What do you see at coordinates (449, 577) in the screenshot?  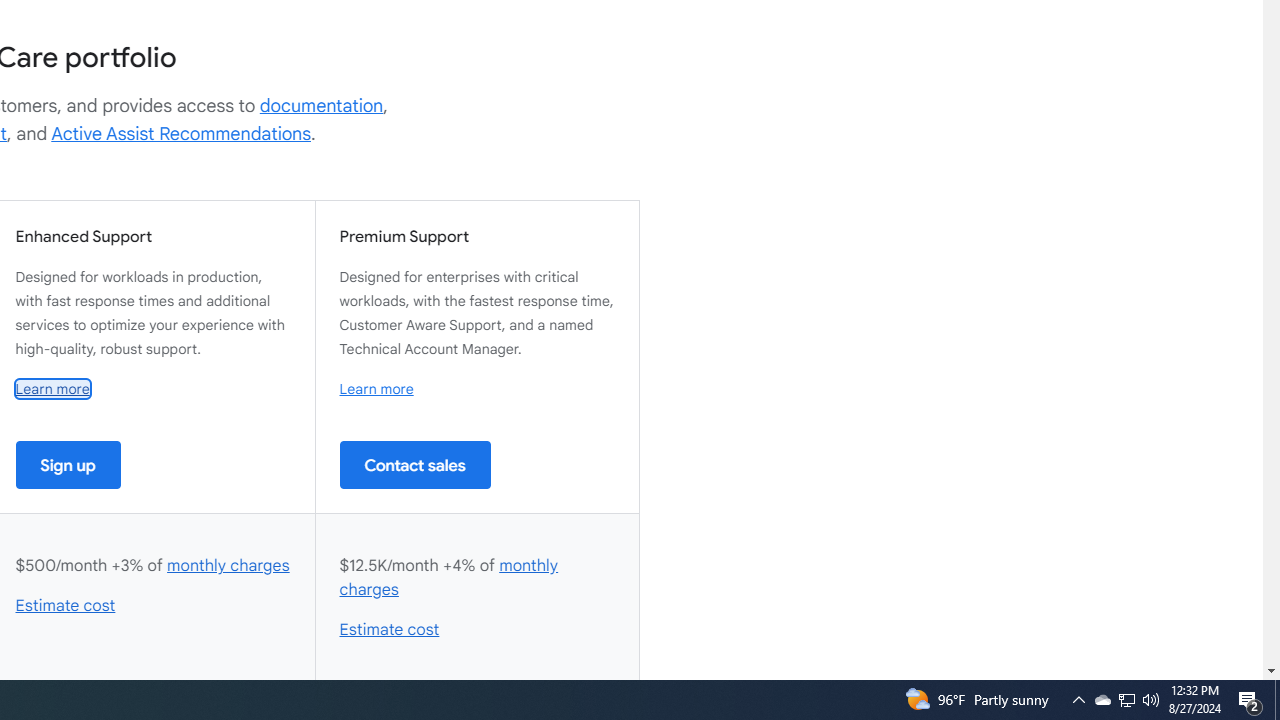 I see `monthly charges` at bounding box center [449, 577].